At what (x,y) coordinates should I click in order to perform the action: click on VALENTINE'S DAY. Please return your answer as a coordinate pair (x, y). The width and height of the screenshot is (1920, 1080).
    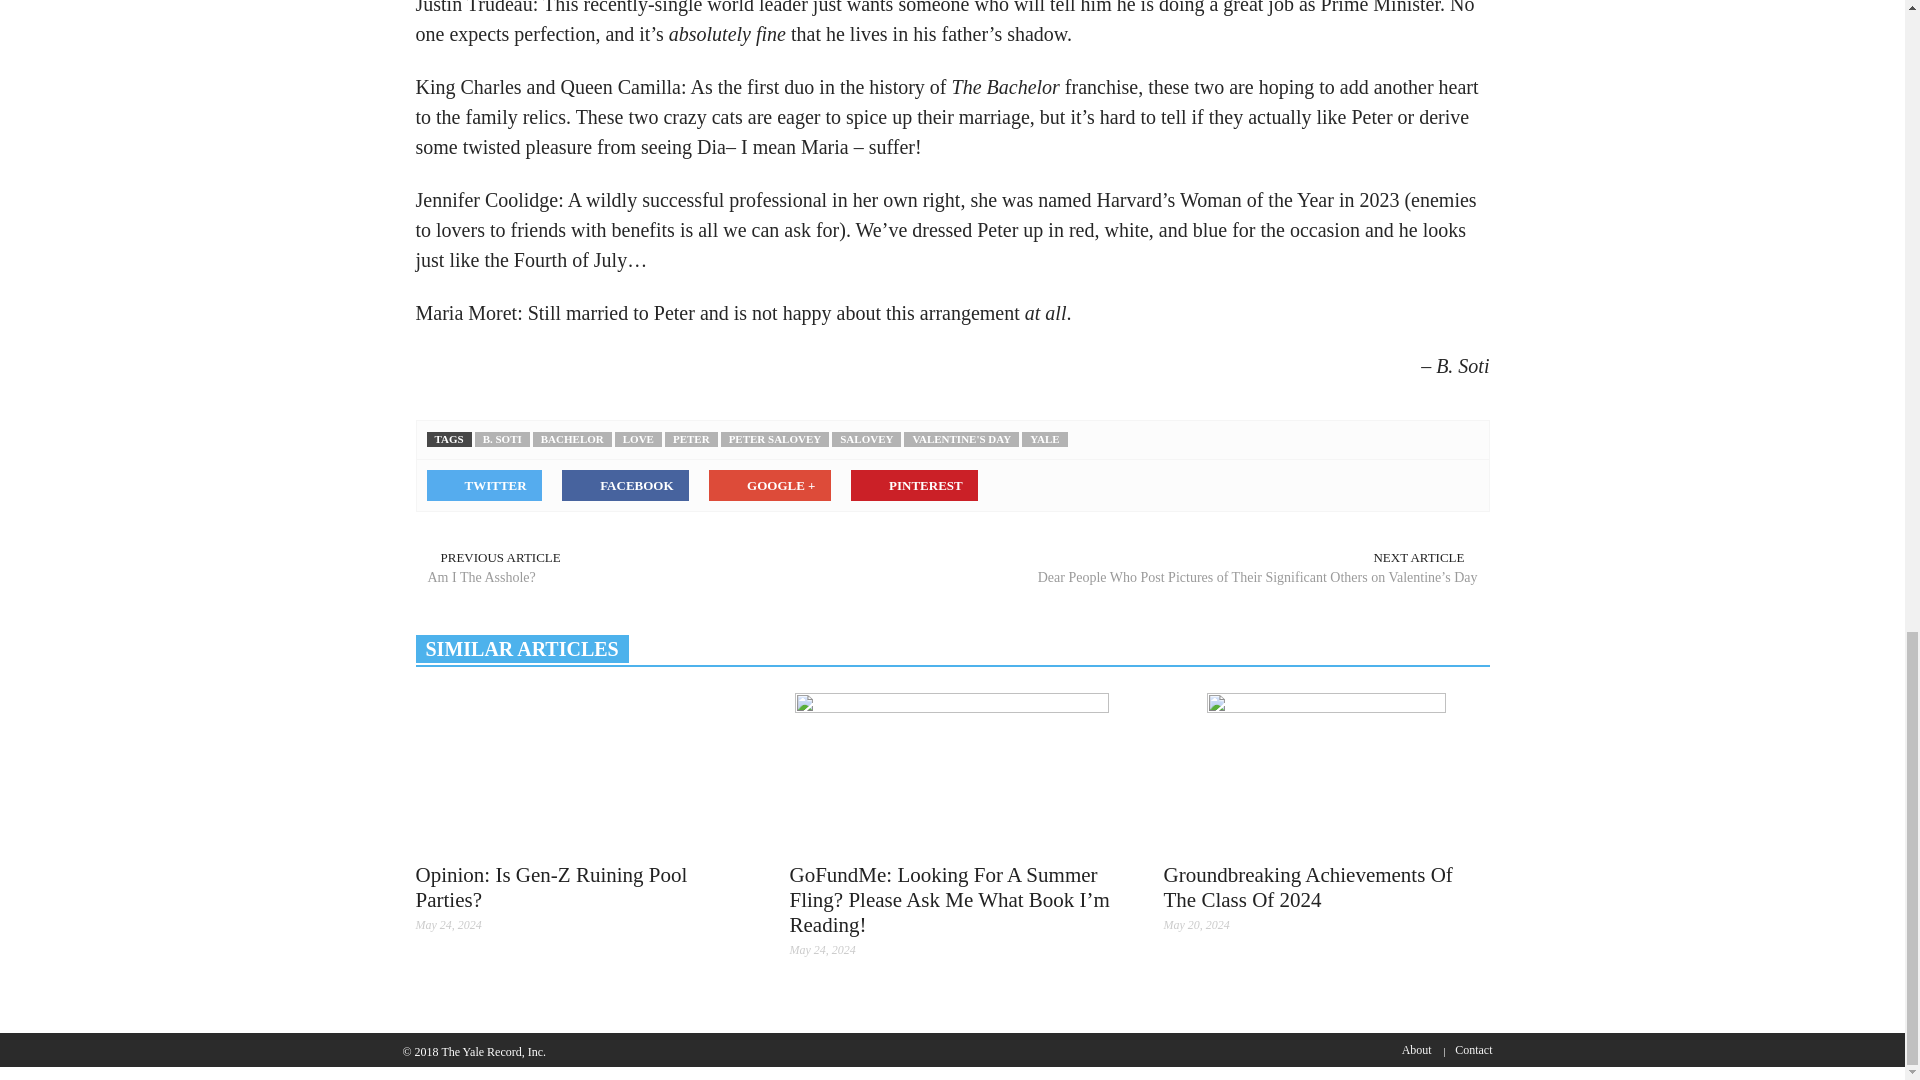
    Looking at the image, I should click on (962, 440).